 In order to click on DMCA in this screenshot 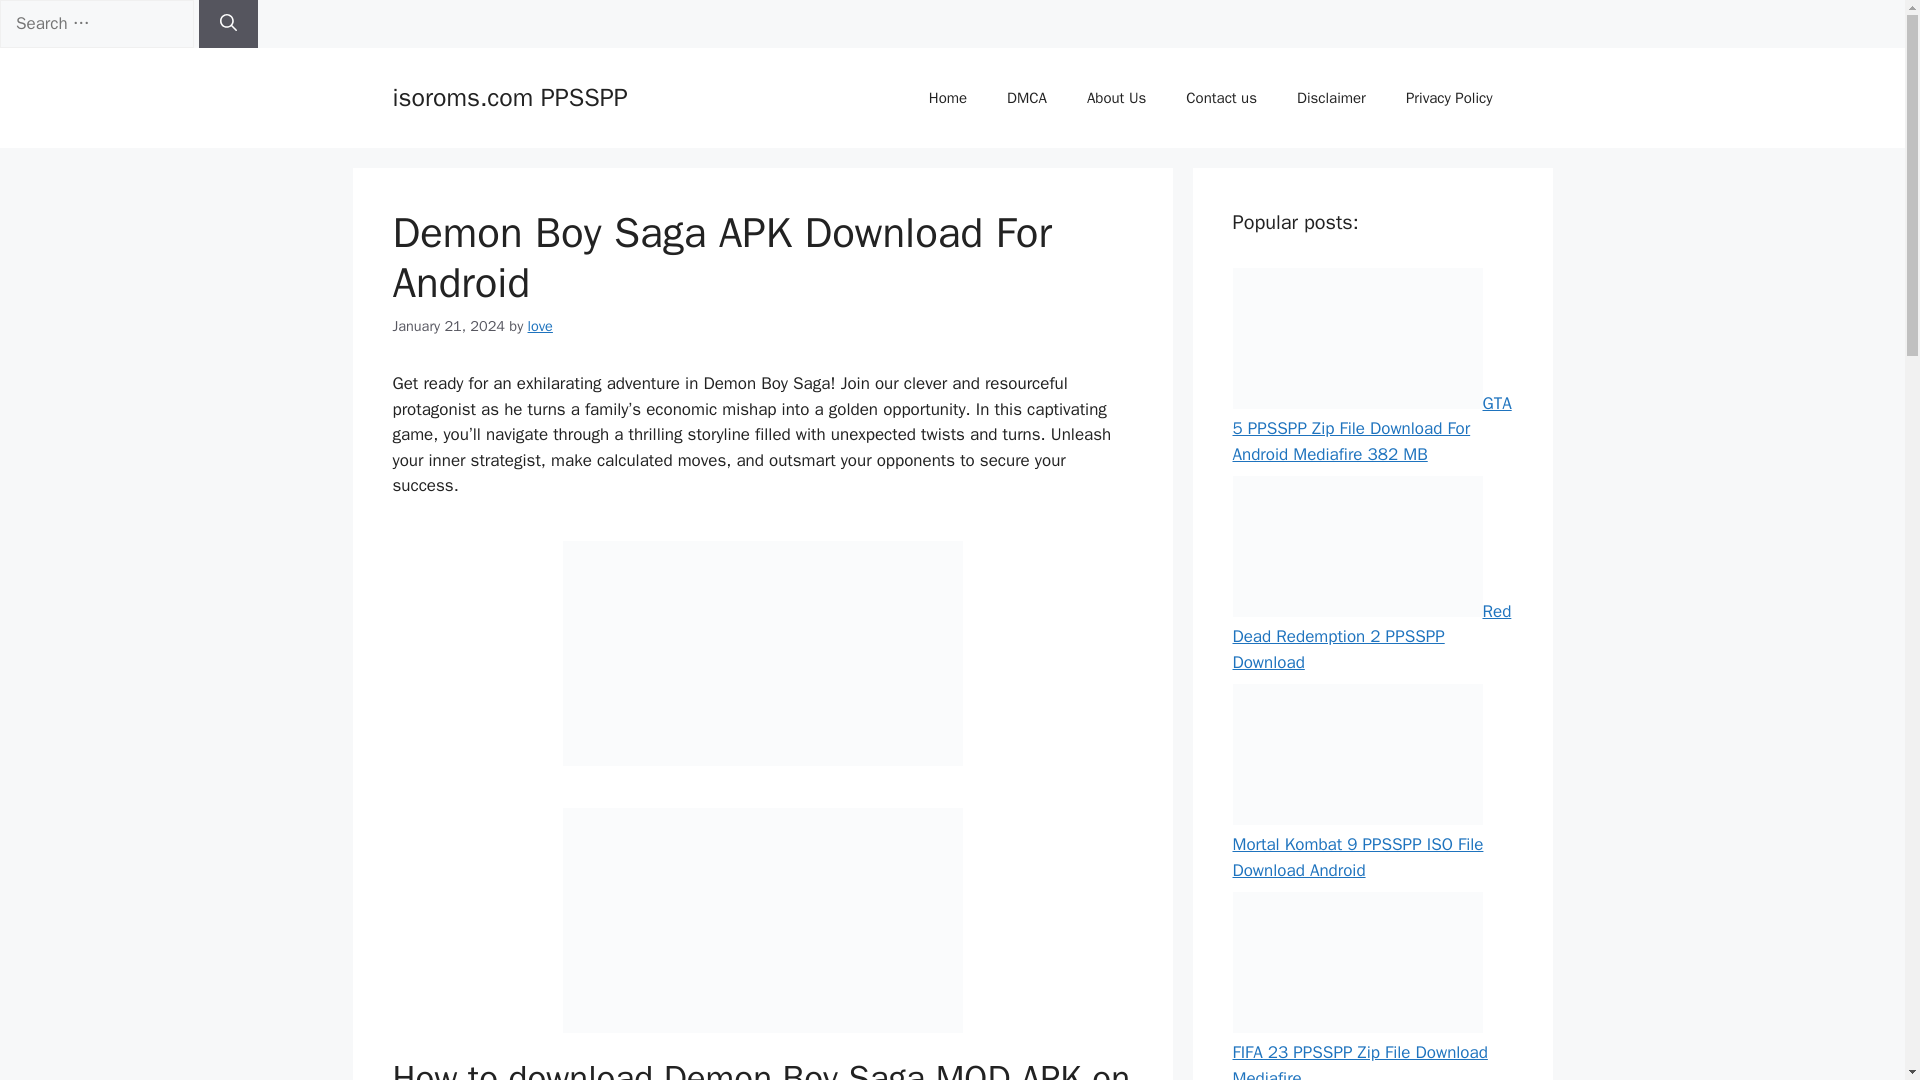, I will do `click(1026, 98)`.